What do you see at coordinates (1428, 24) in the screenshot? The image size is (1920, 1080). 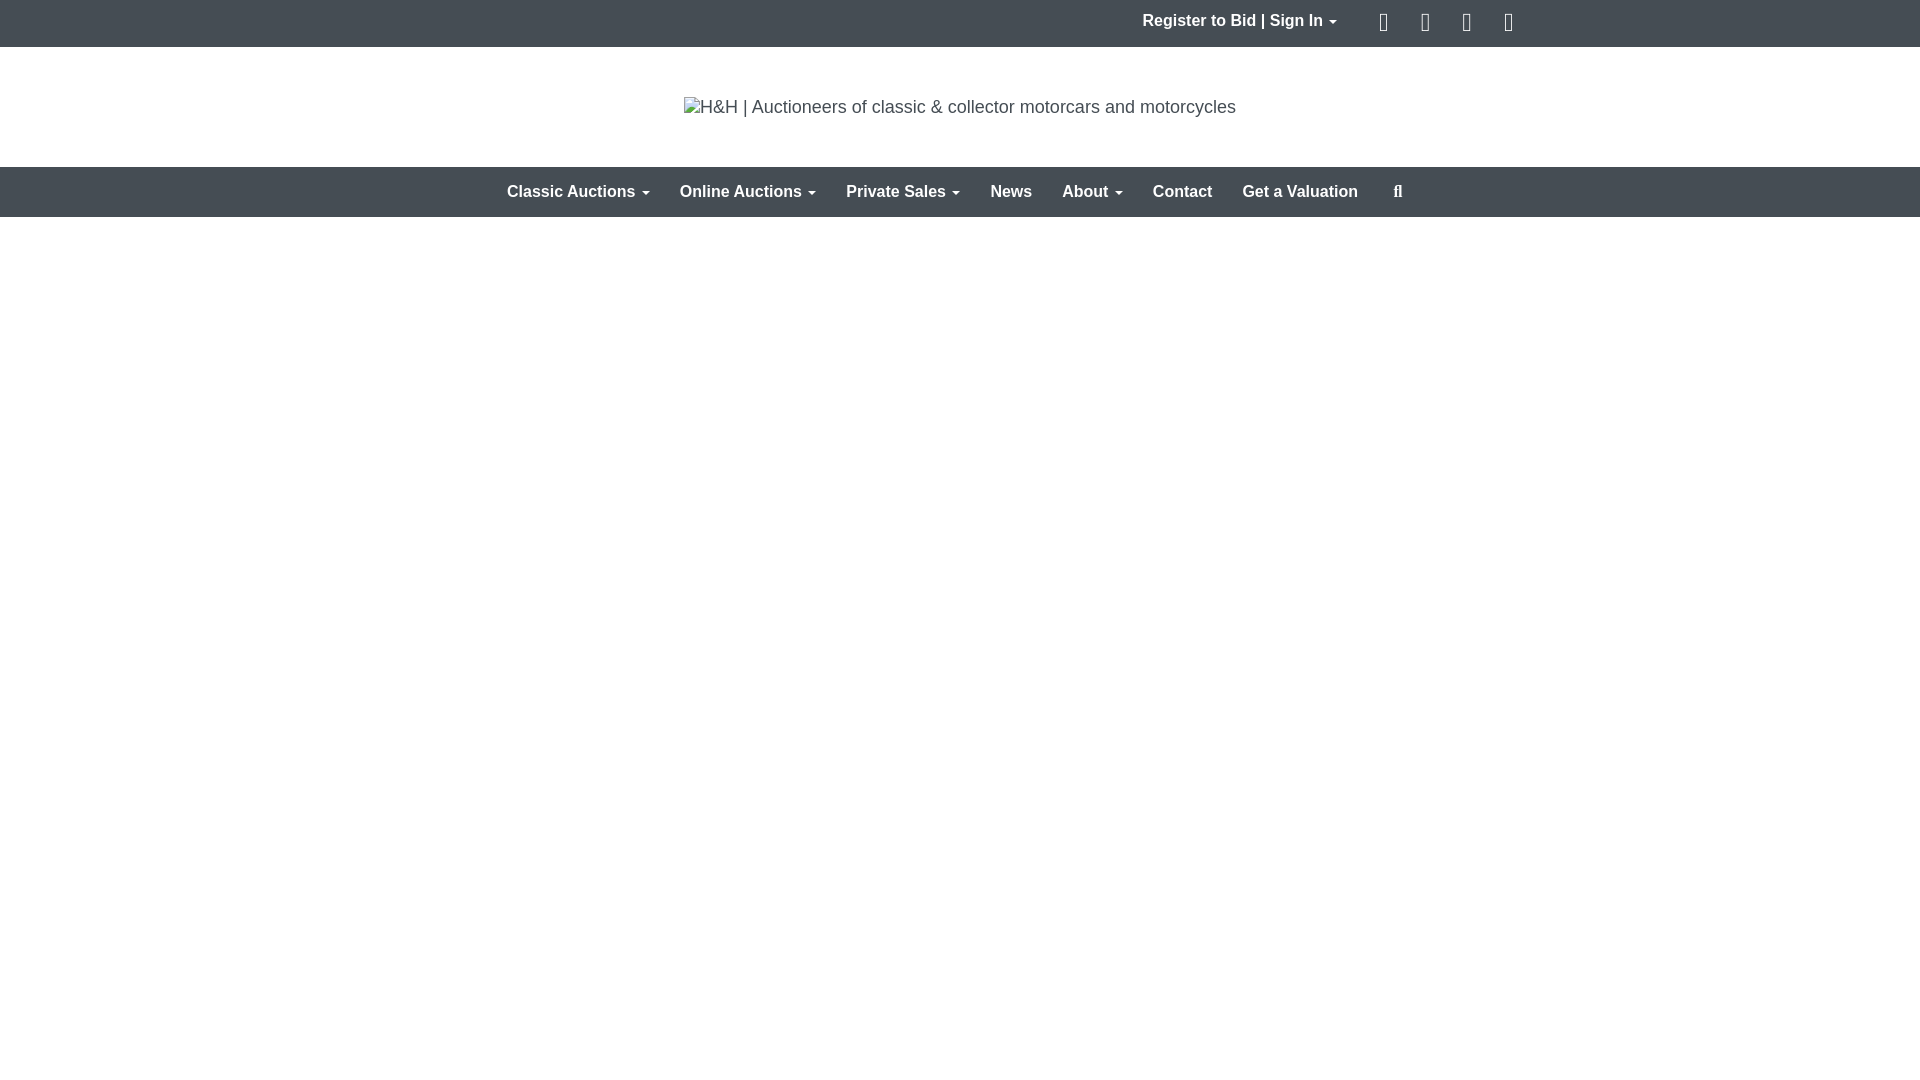 I see `Go to our page on X` at bounding box center [1428, 24].